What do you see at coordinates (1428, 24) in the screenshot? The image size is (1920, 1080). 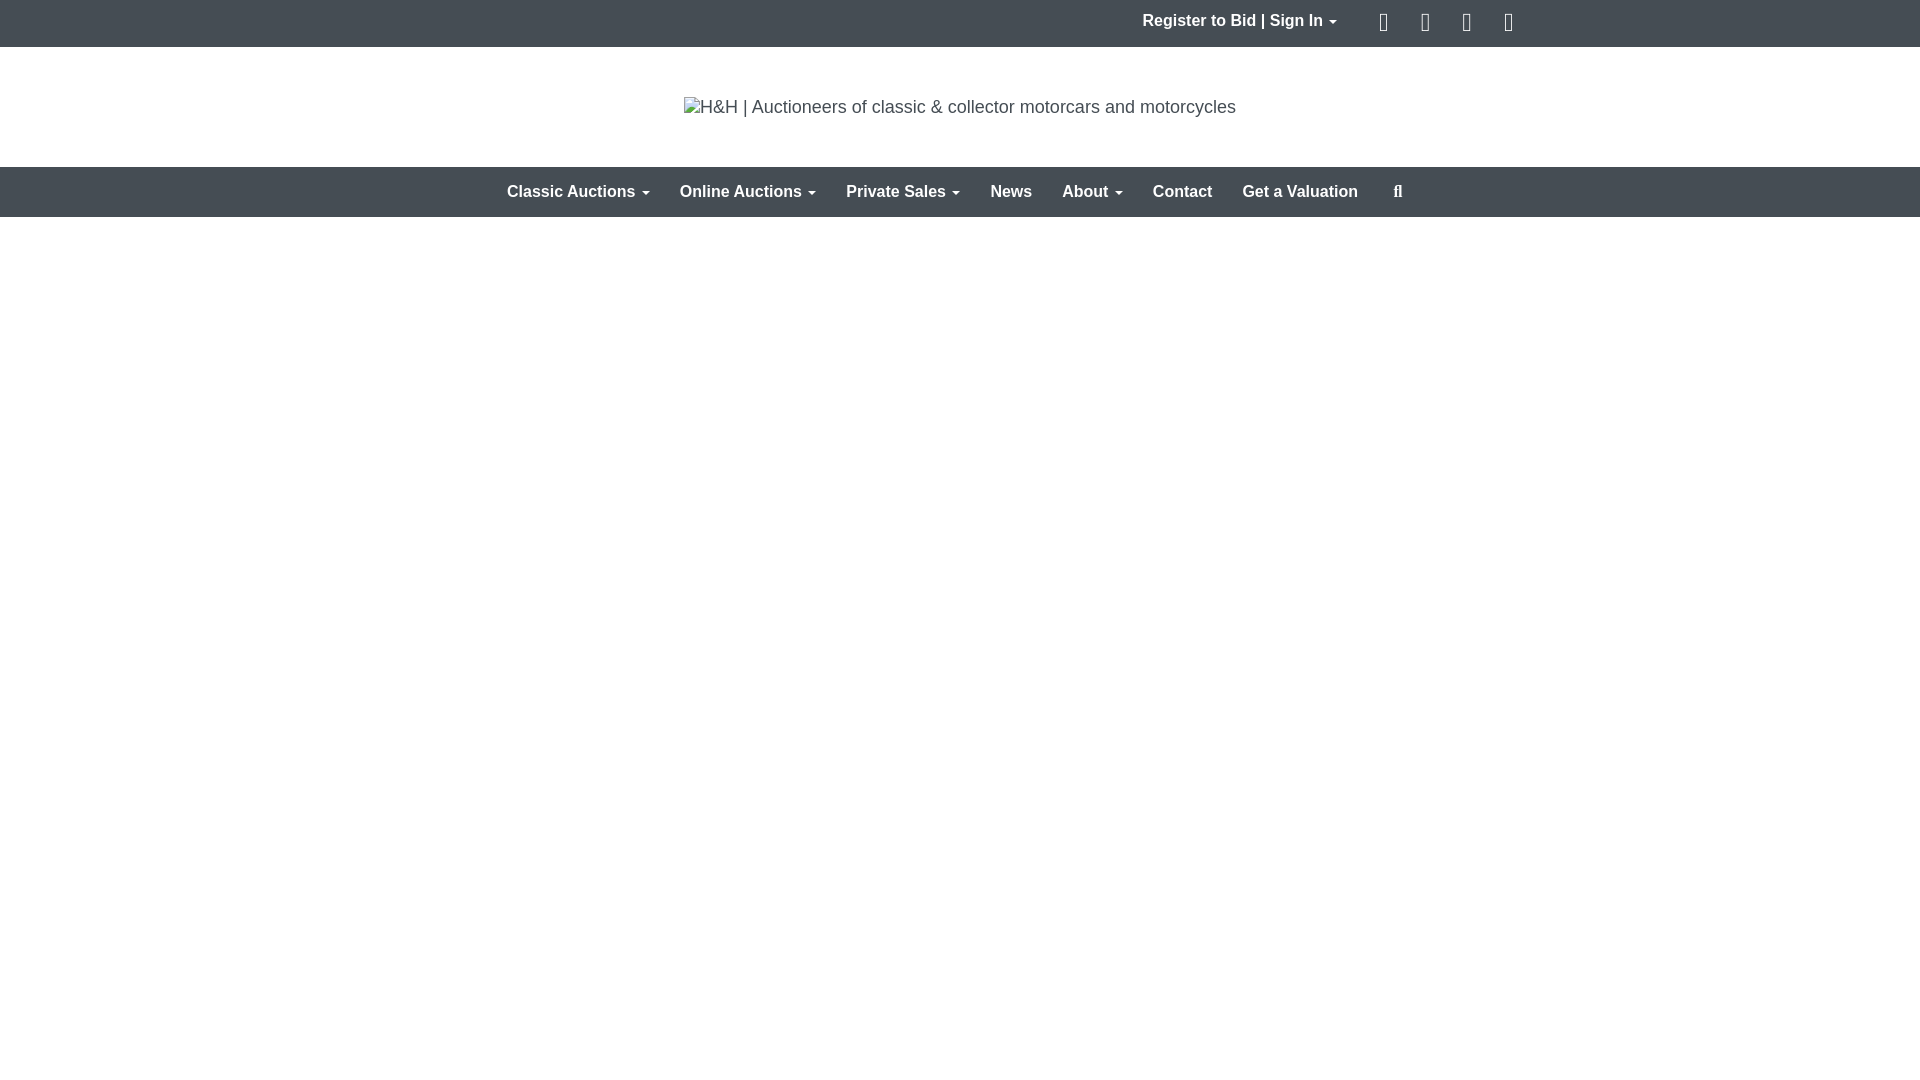 I see `Go to our page on X` at bounding box center [1428, 24].